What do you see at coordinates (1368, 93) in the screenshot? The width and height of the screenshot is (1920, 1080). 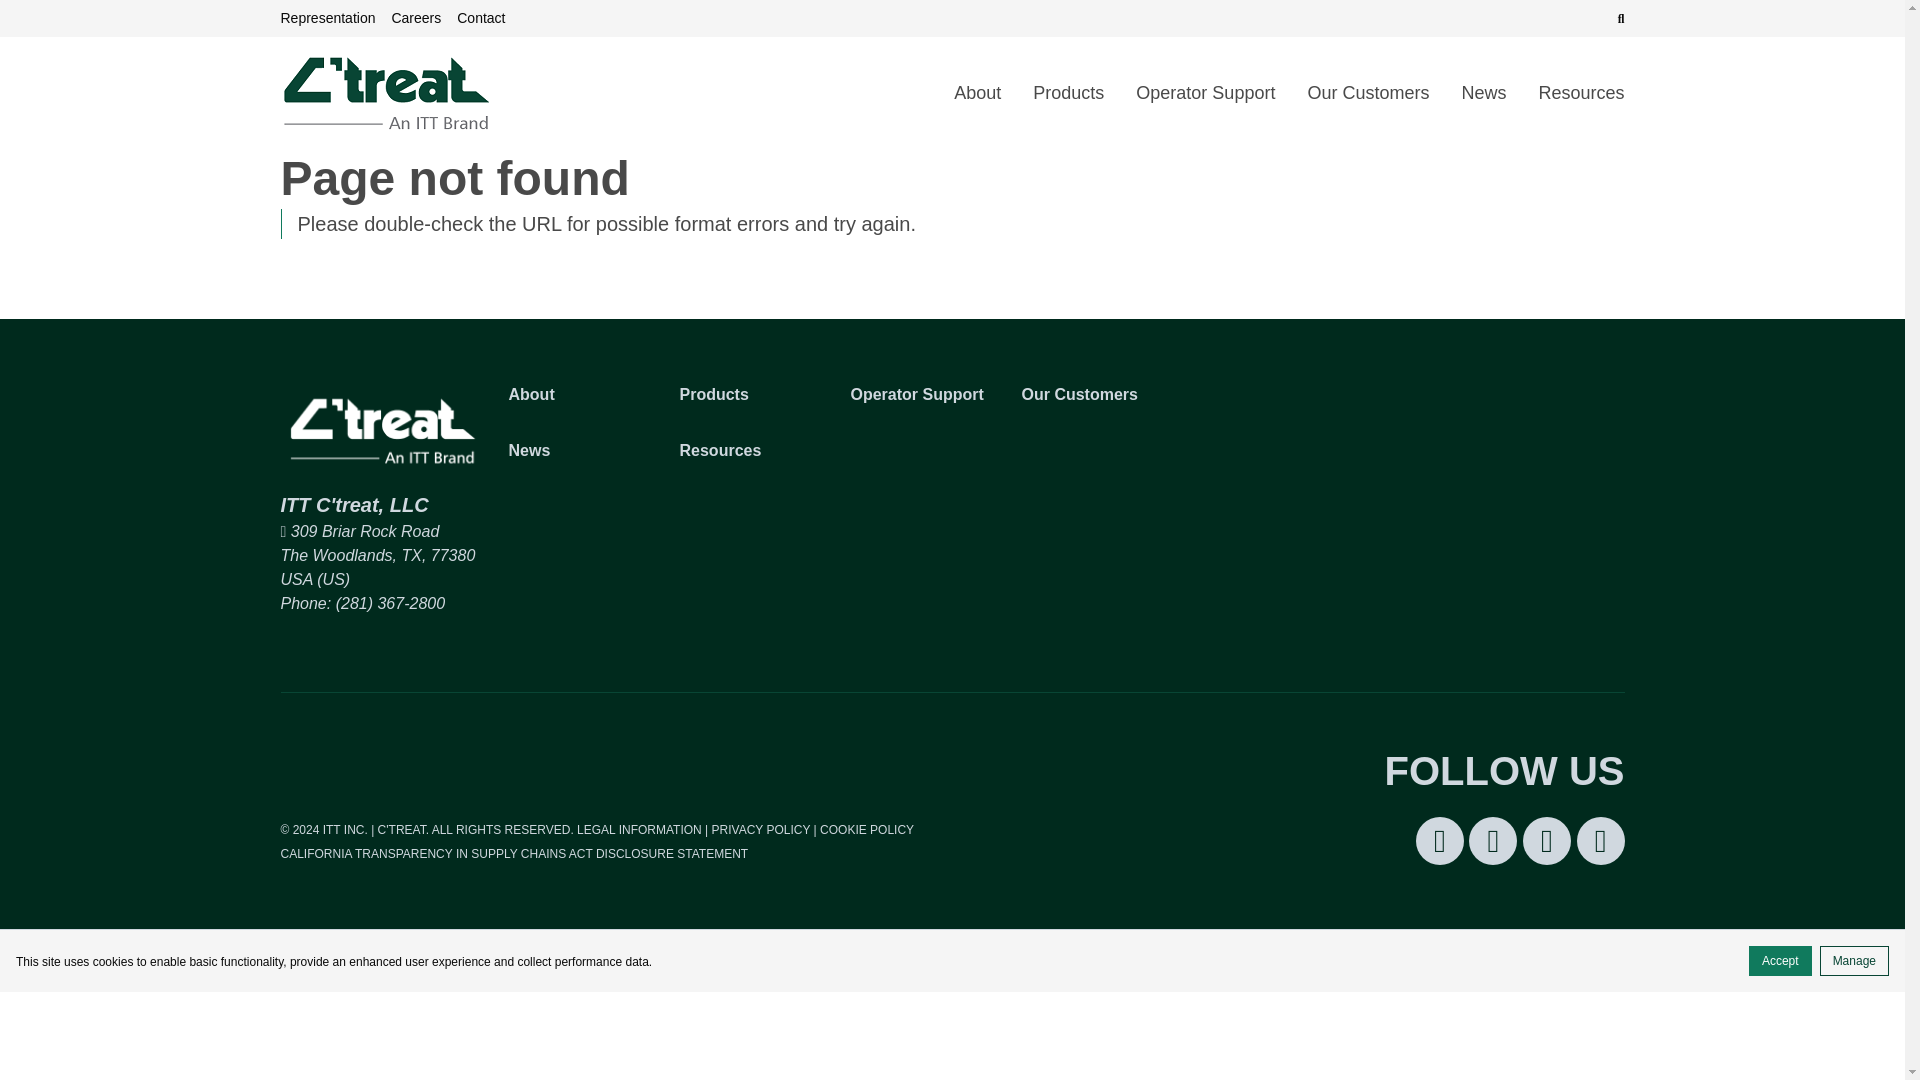 I see `Our Customers` at bounding box center [1368, 93].